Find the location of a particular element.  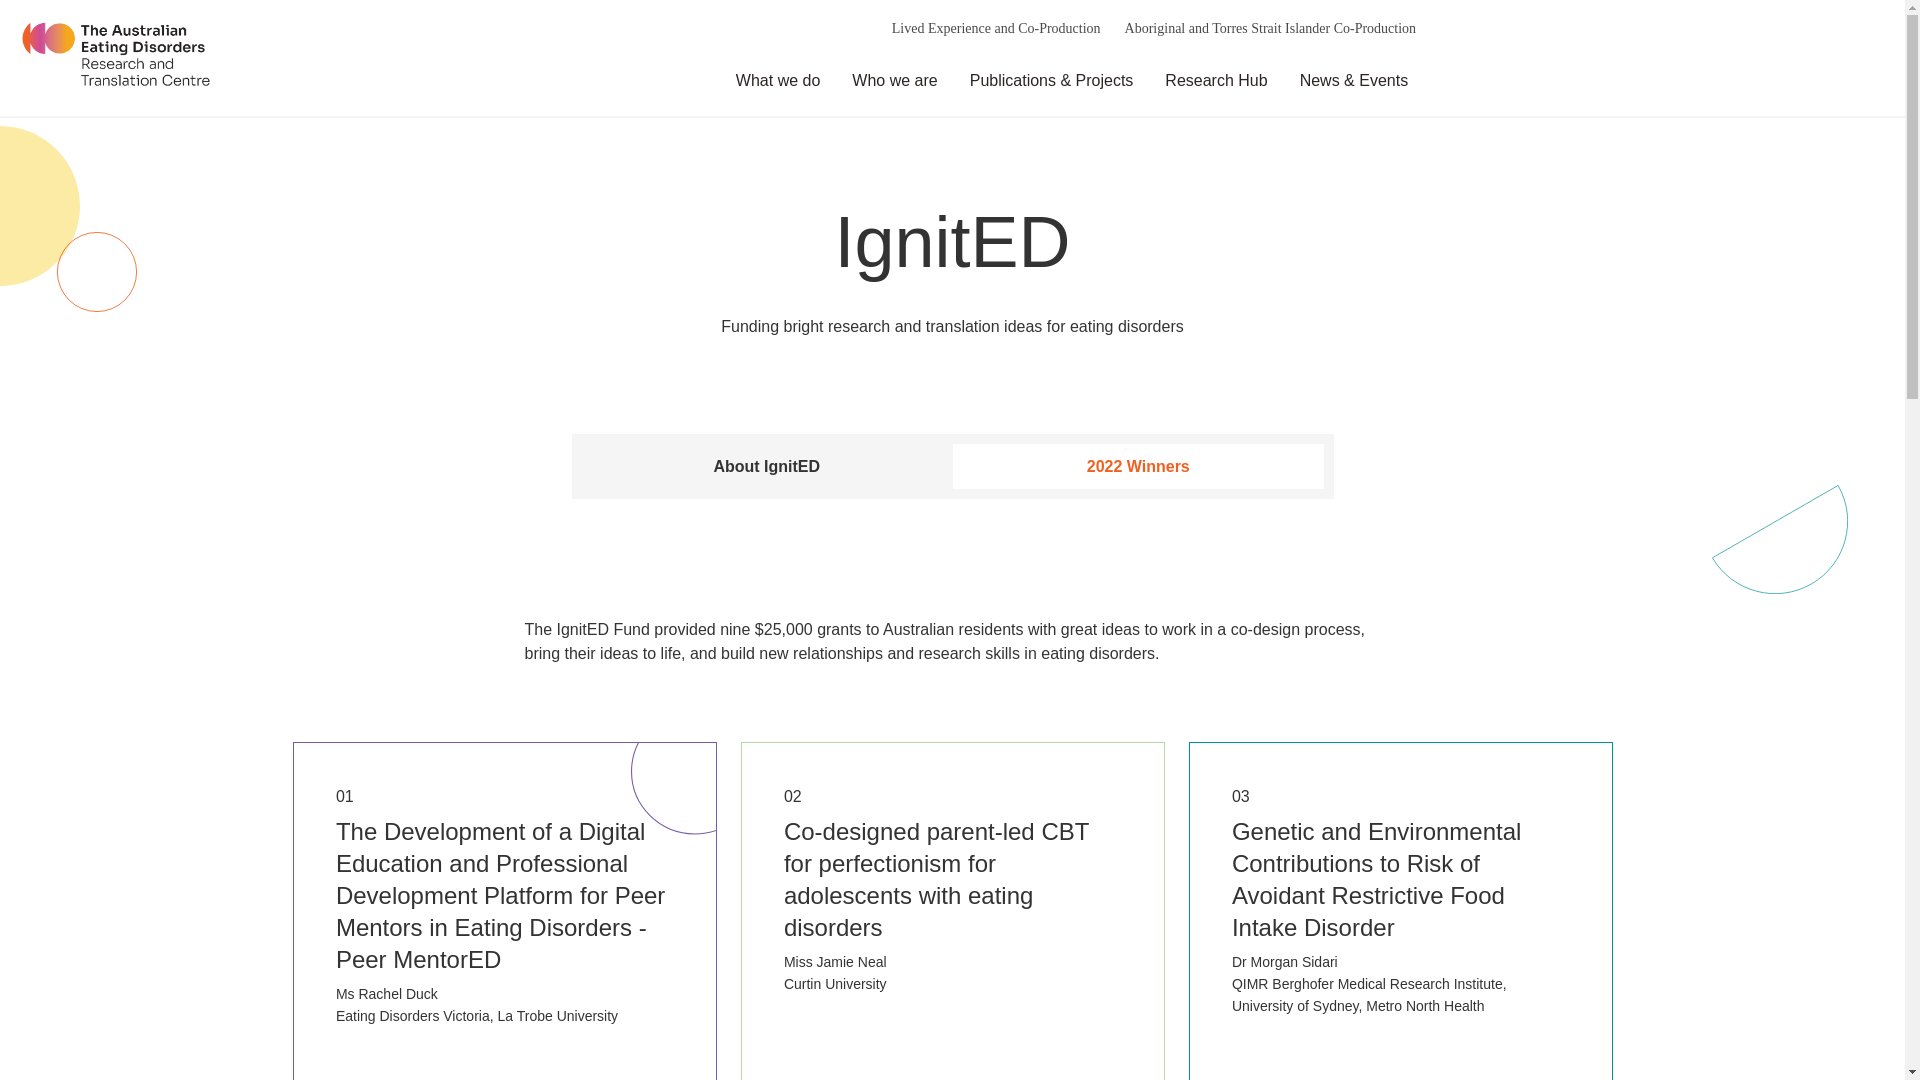

Research Hub is located at coordinates (1210, 81).